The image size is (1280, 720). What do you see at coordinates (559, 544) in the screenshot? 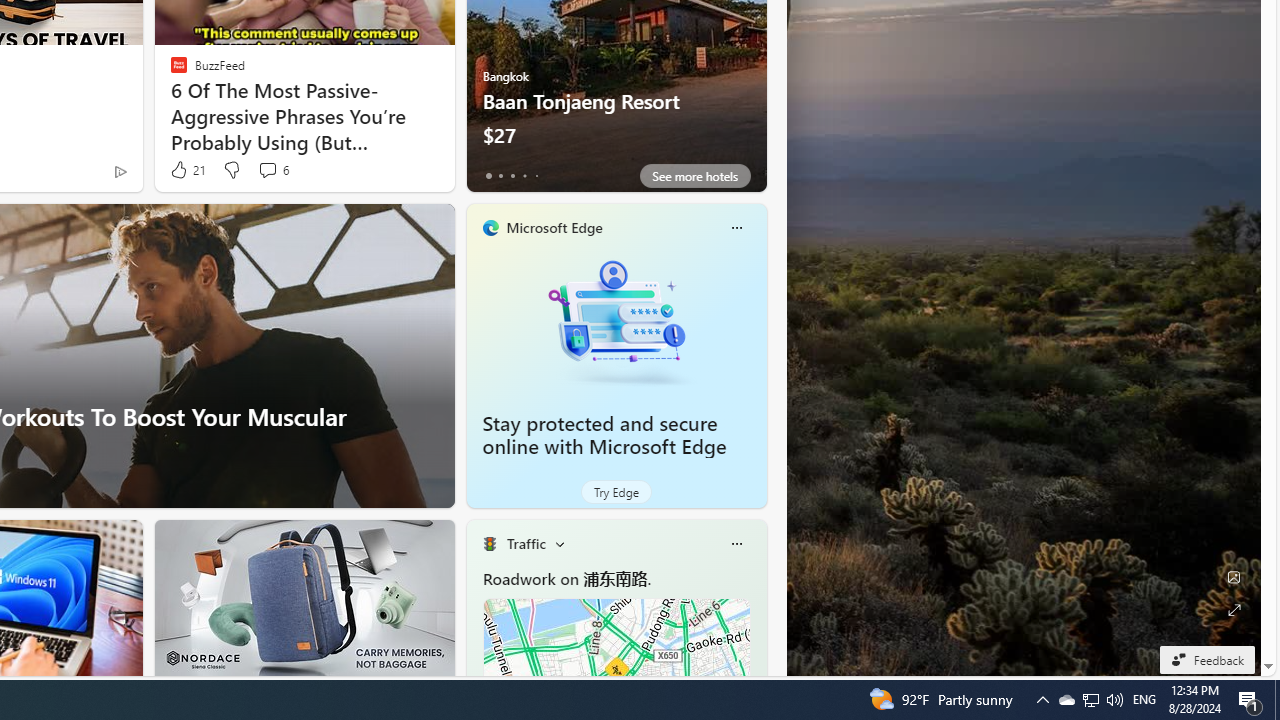
I see `Change scenarios` at bounding box center [559, 544].